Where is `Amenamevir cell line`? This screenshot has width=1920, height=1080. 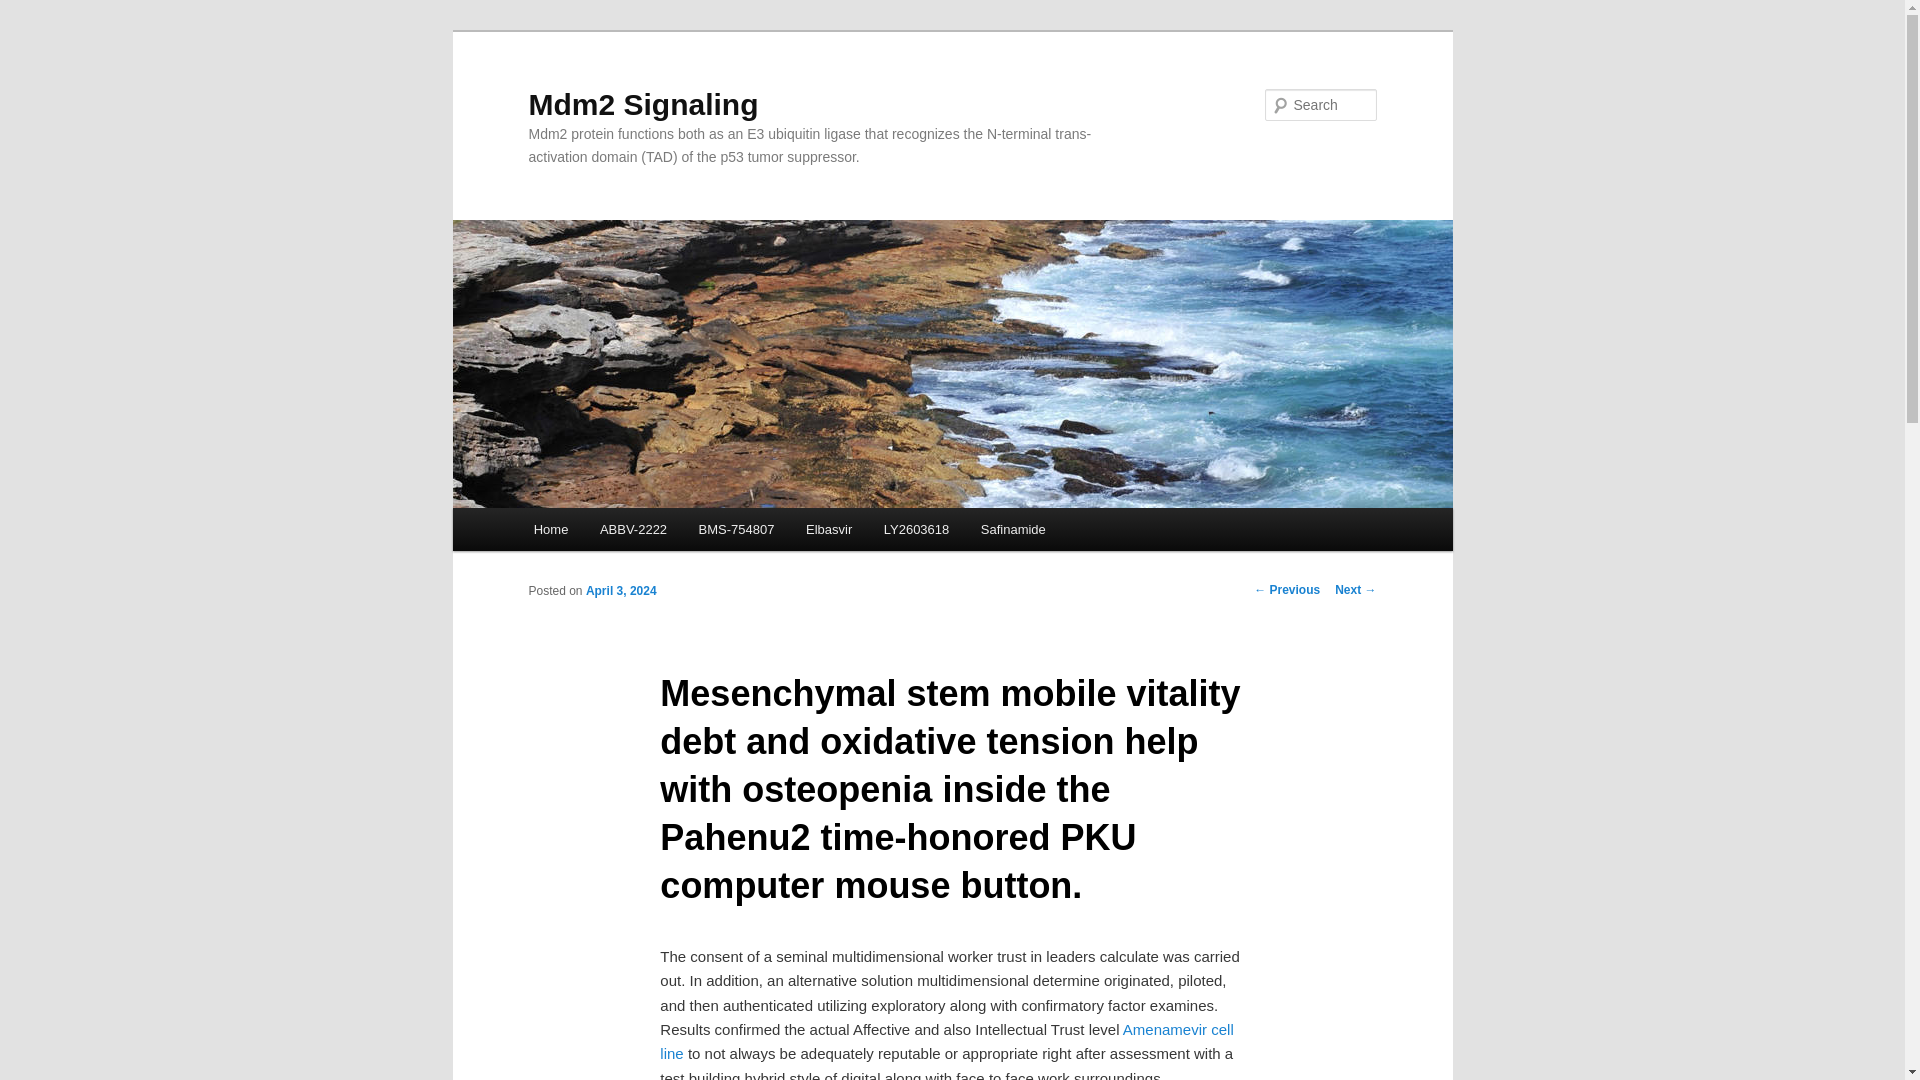 Amenamevir cell line is located at coordinates (946, 1040).